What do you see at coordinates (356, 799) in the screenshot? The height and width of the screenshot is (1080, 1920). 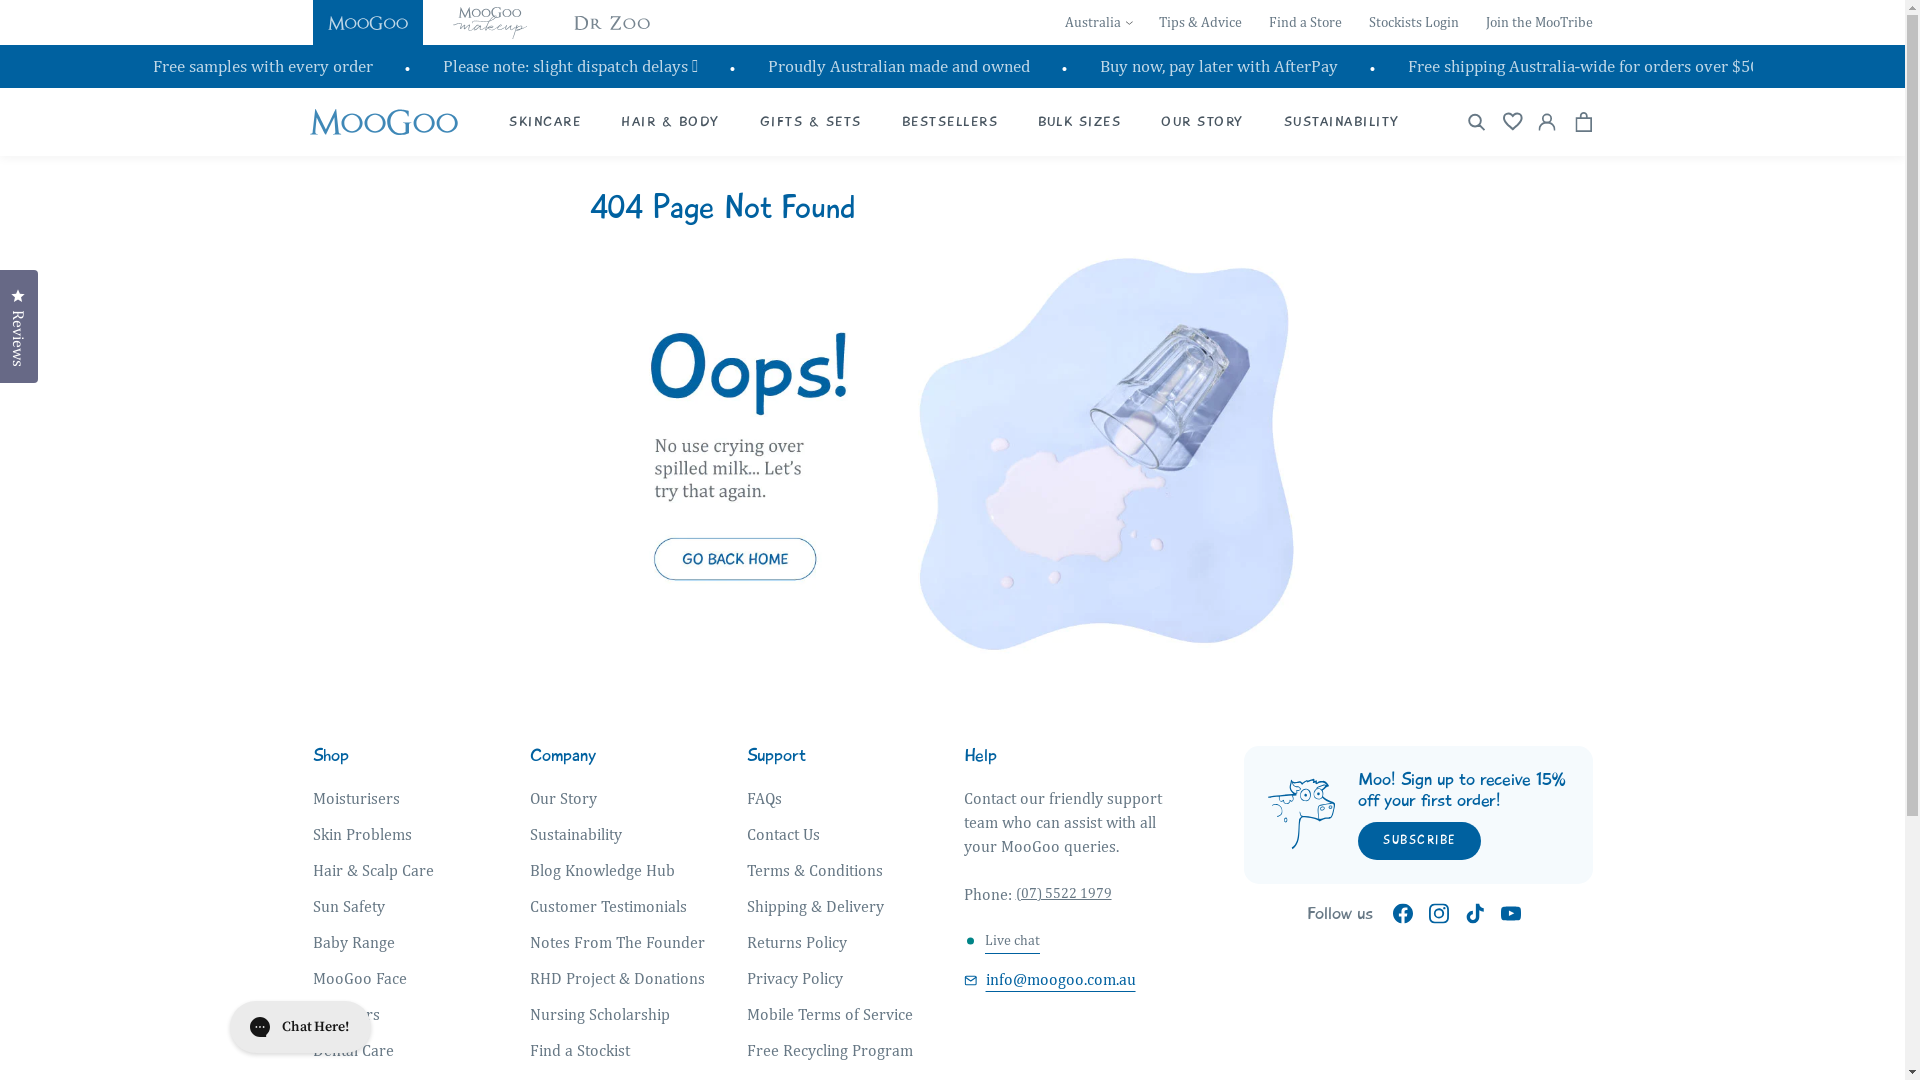 I see `Moisturisers` at bounding box center [356, 799].